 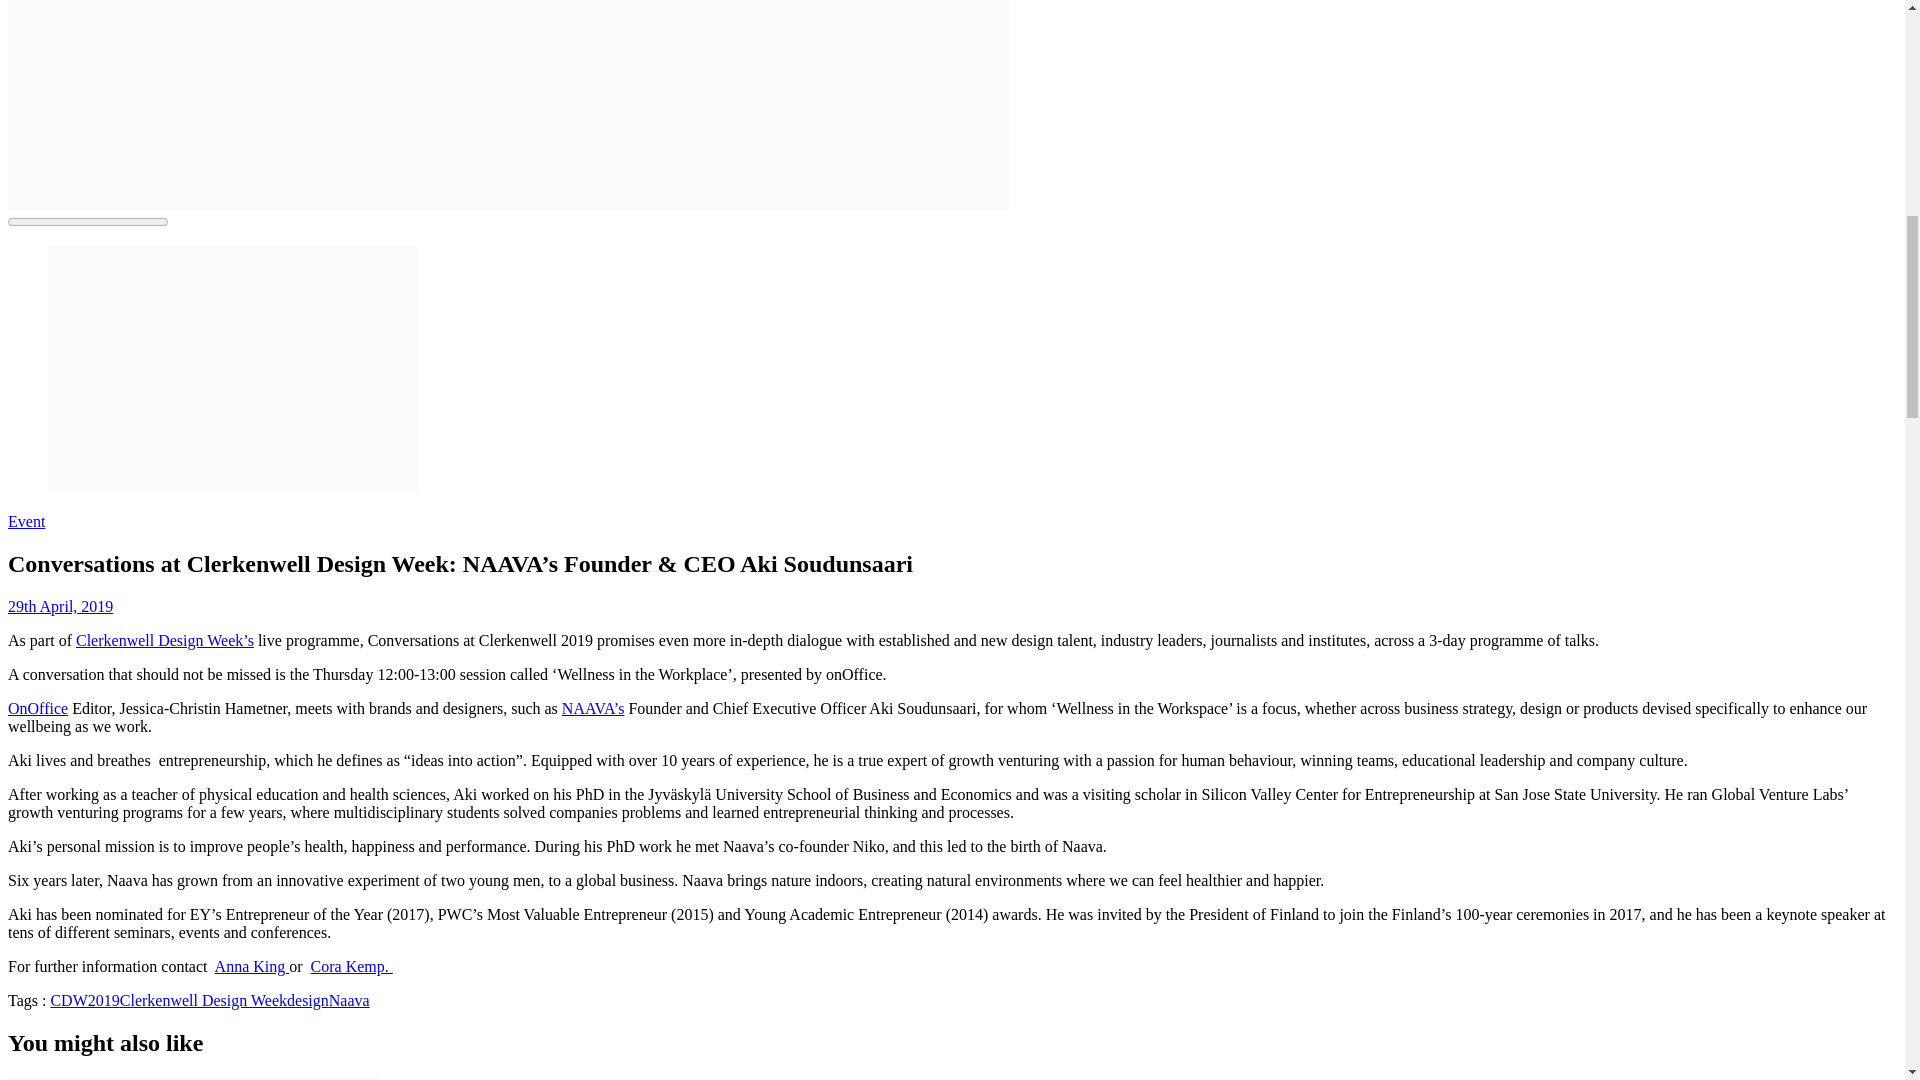 What do you see at coordinates (307, 1000) in the screenshot?
I see `design` at bounding box center [307, 1000].